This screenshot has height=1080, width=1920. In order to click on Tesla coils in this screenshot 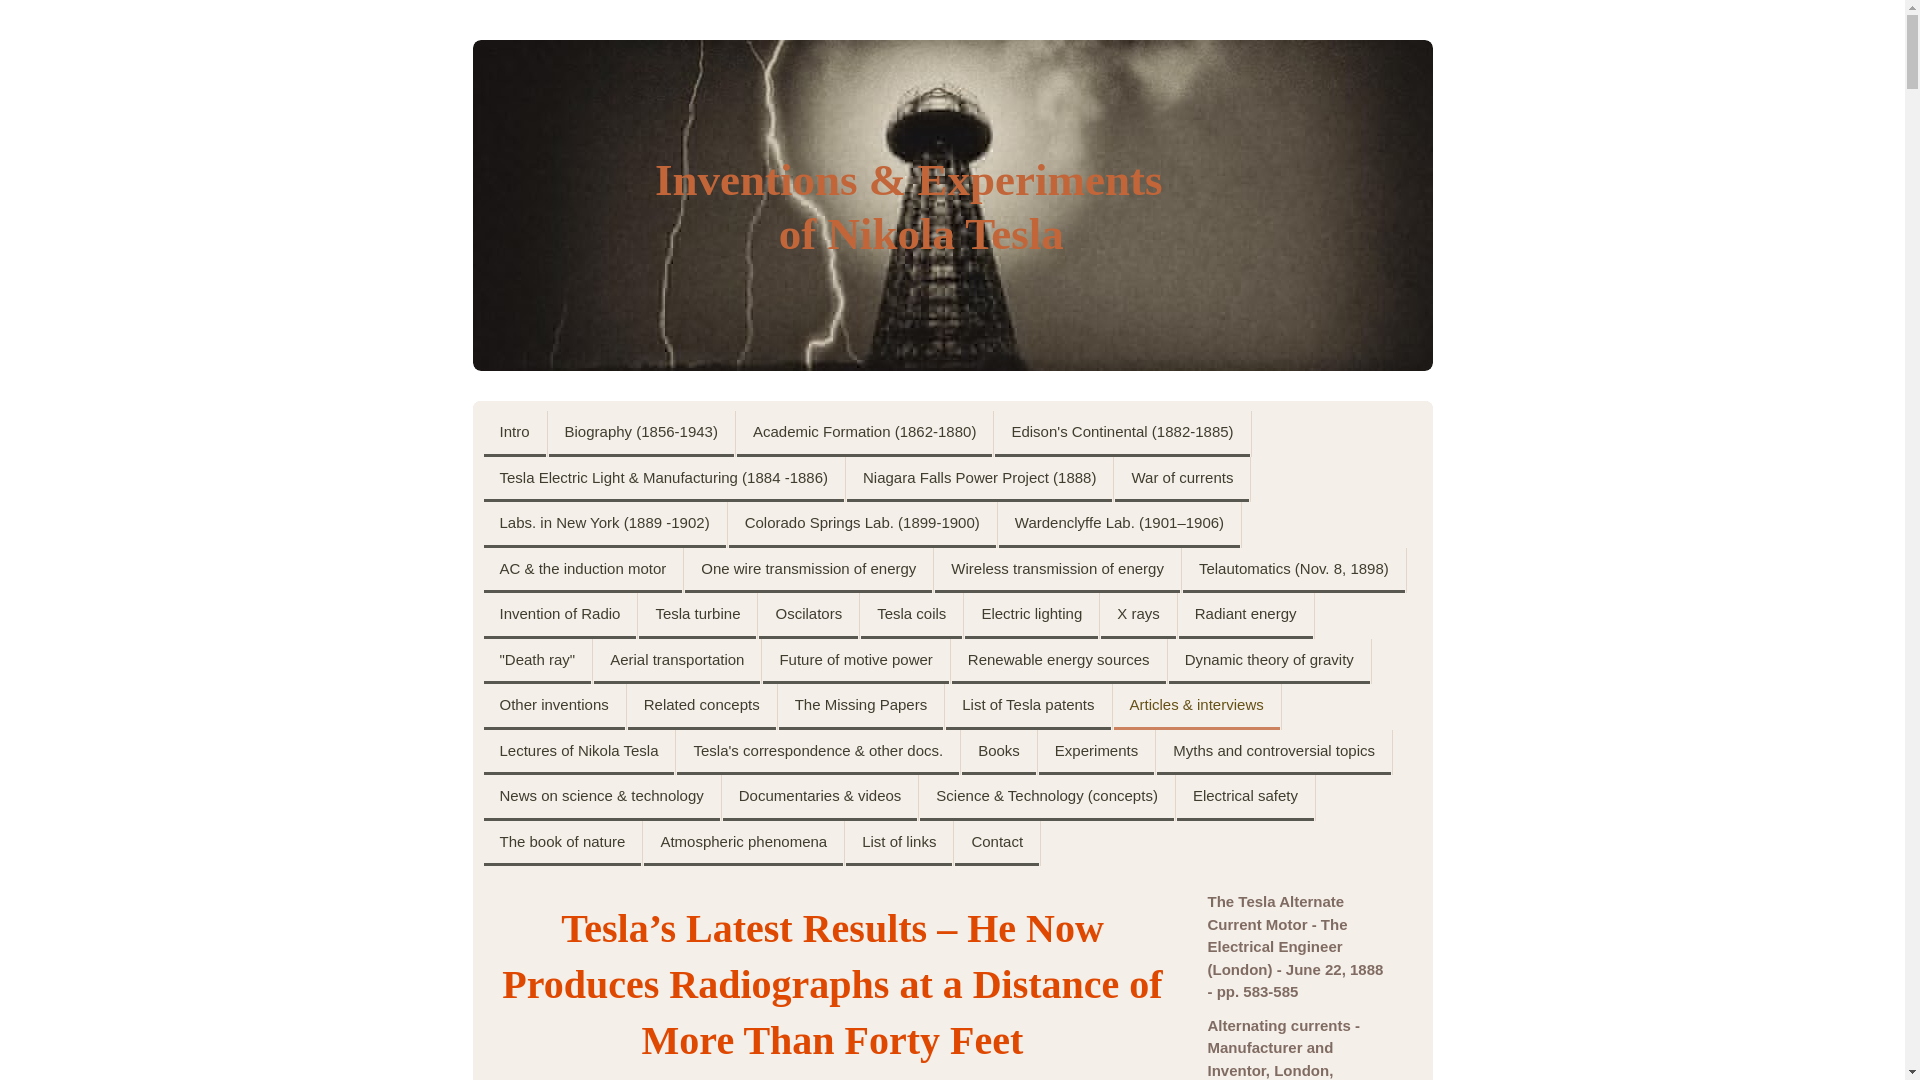, I will do `click(910, 616)`.